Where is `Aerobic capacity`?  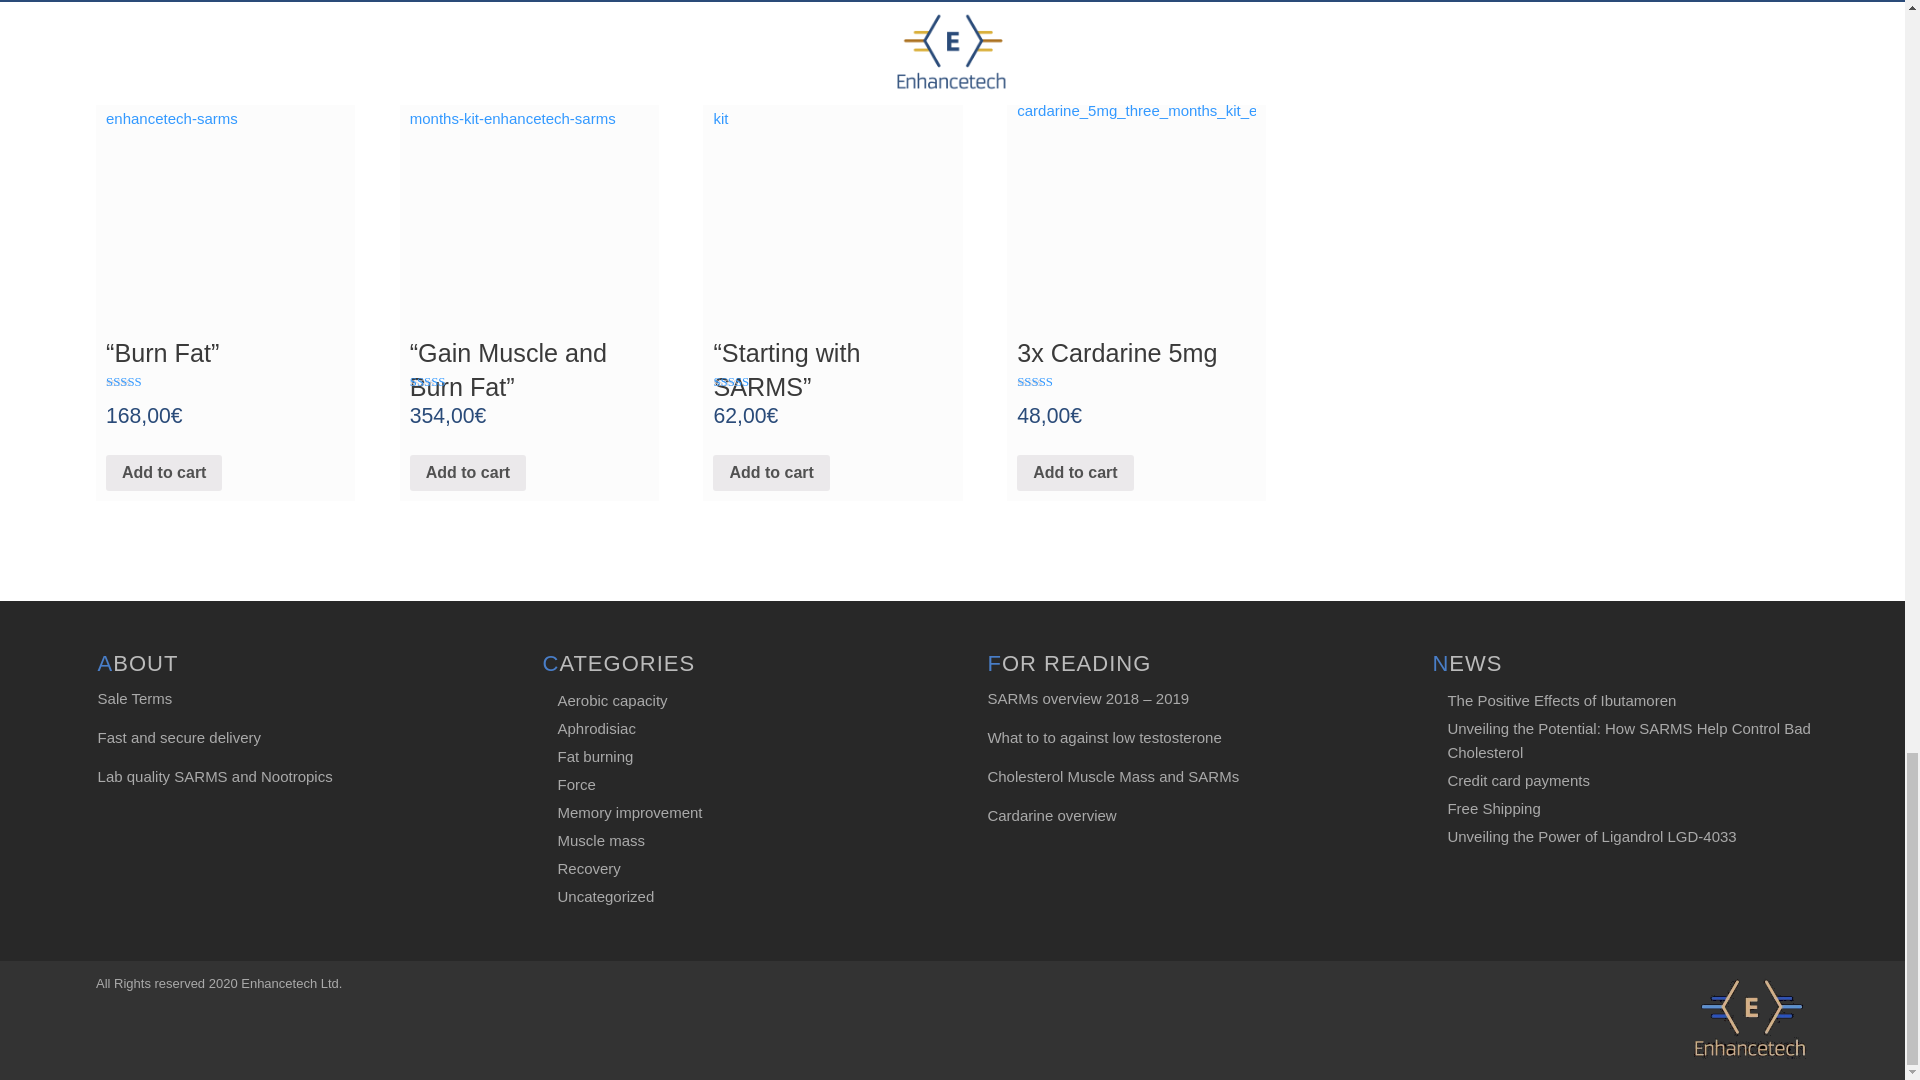
Aerobic capacity is located at coordinates (613, 700).